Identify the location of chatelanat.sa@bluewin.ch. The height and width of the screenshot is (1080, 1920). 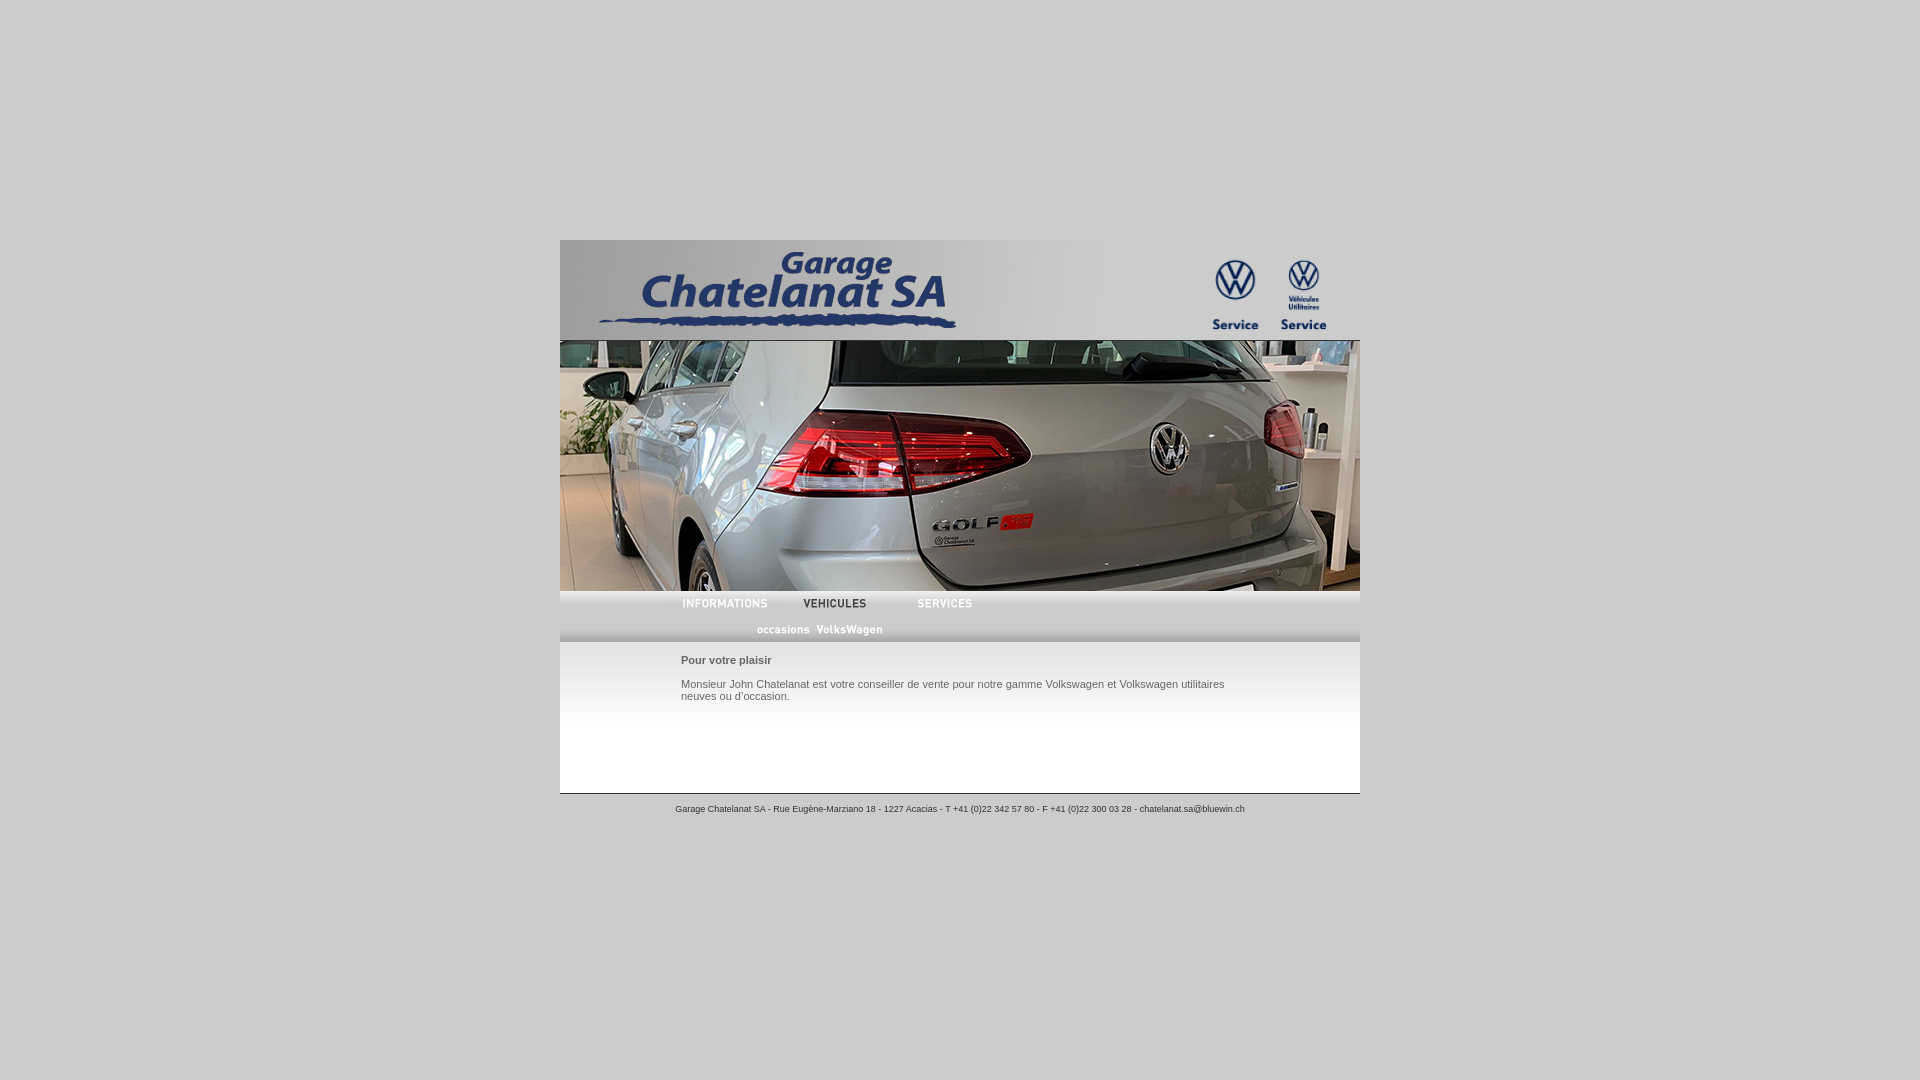
(1192, 809).